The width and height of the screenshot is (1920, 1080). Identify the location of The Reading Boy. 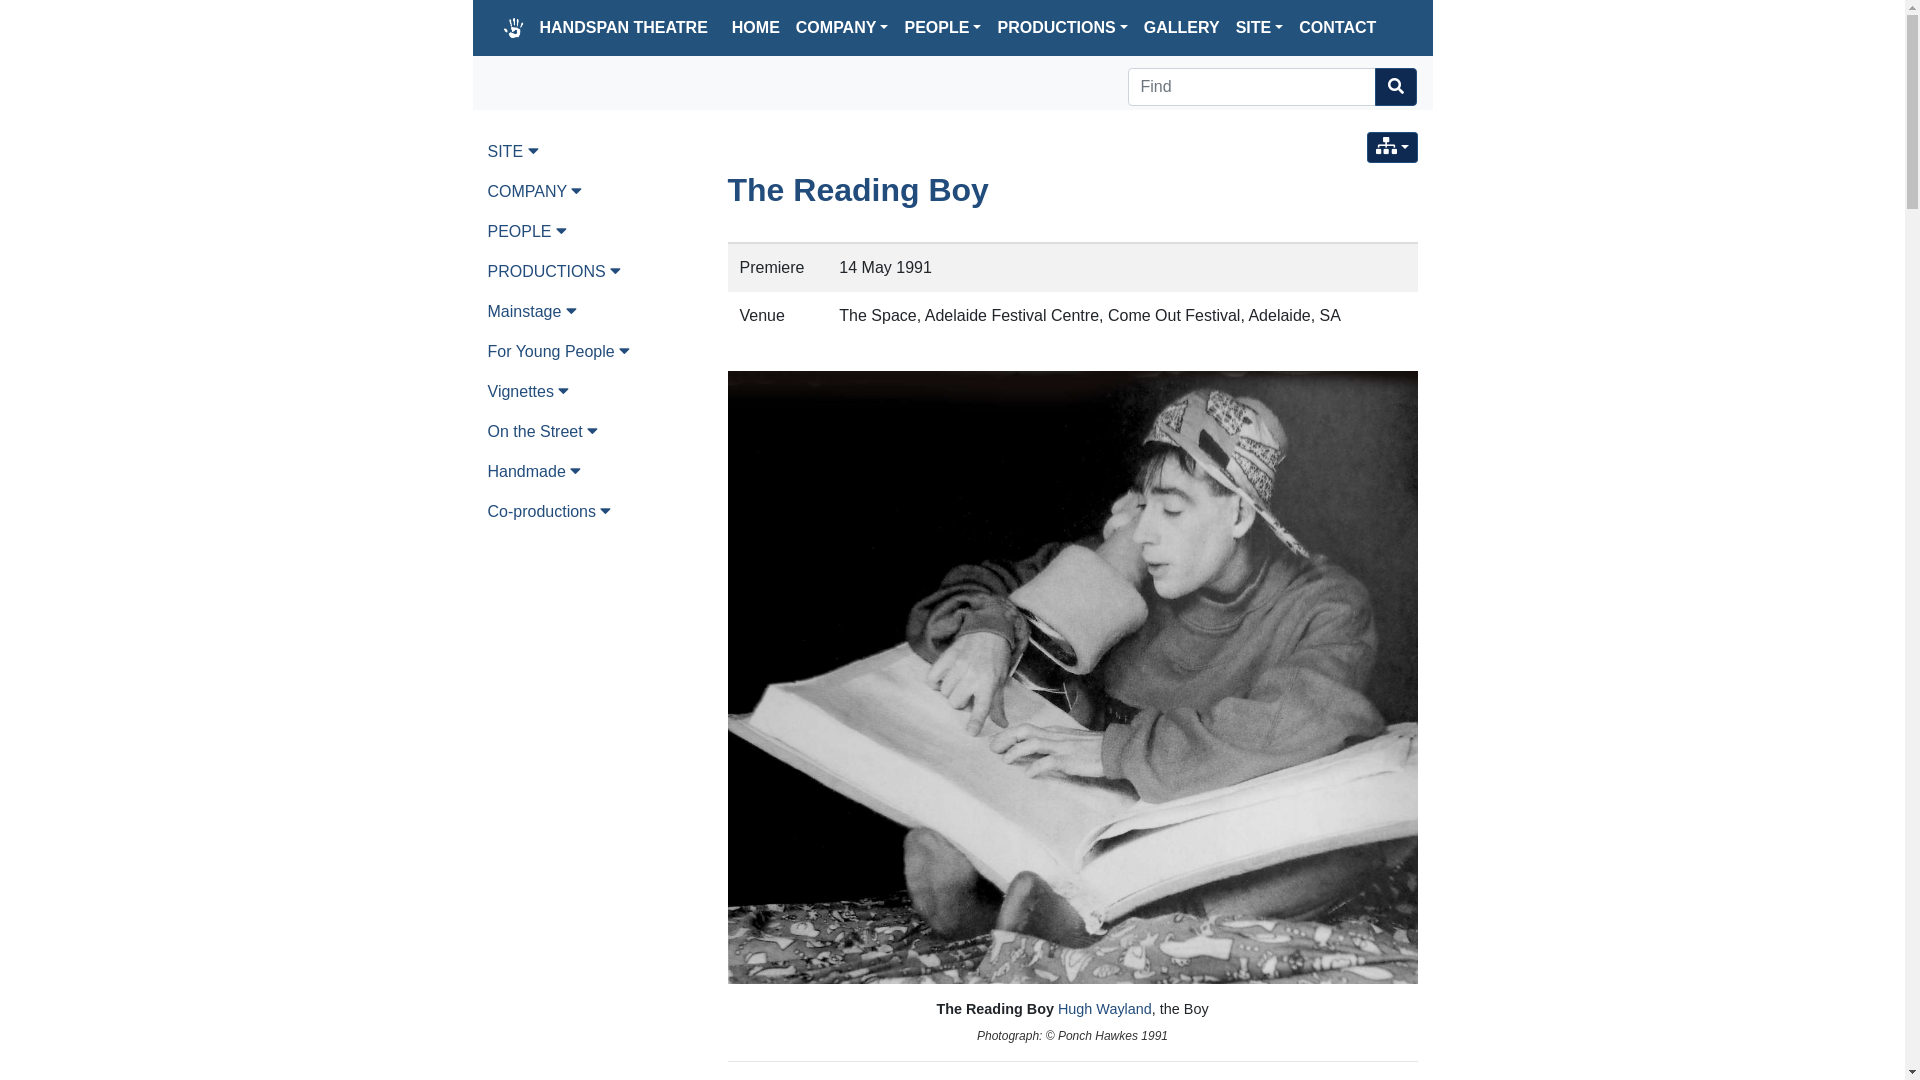
(858, 190).